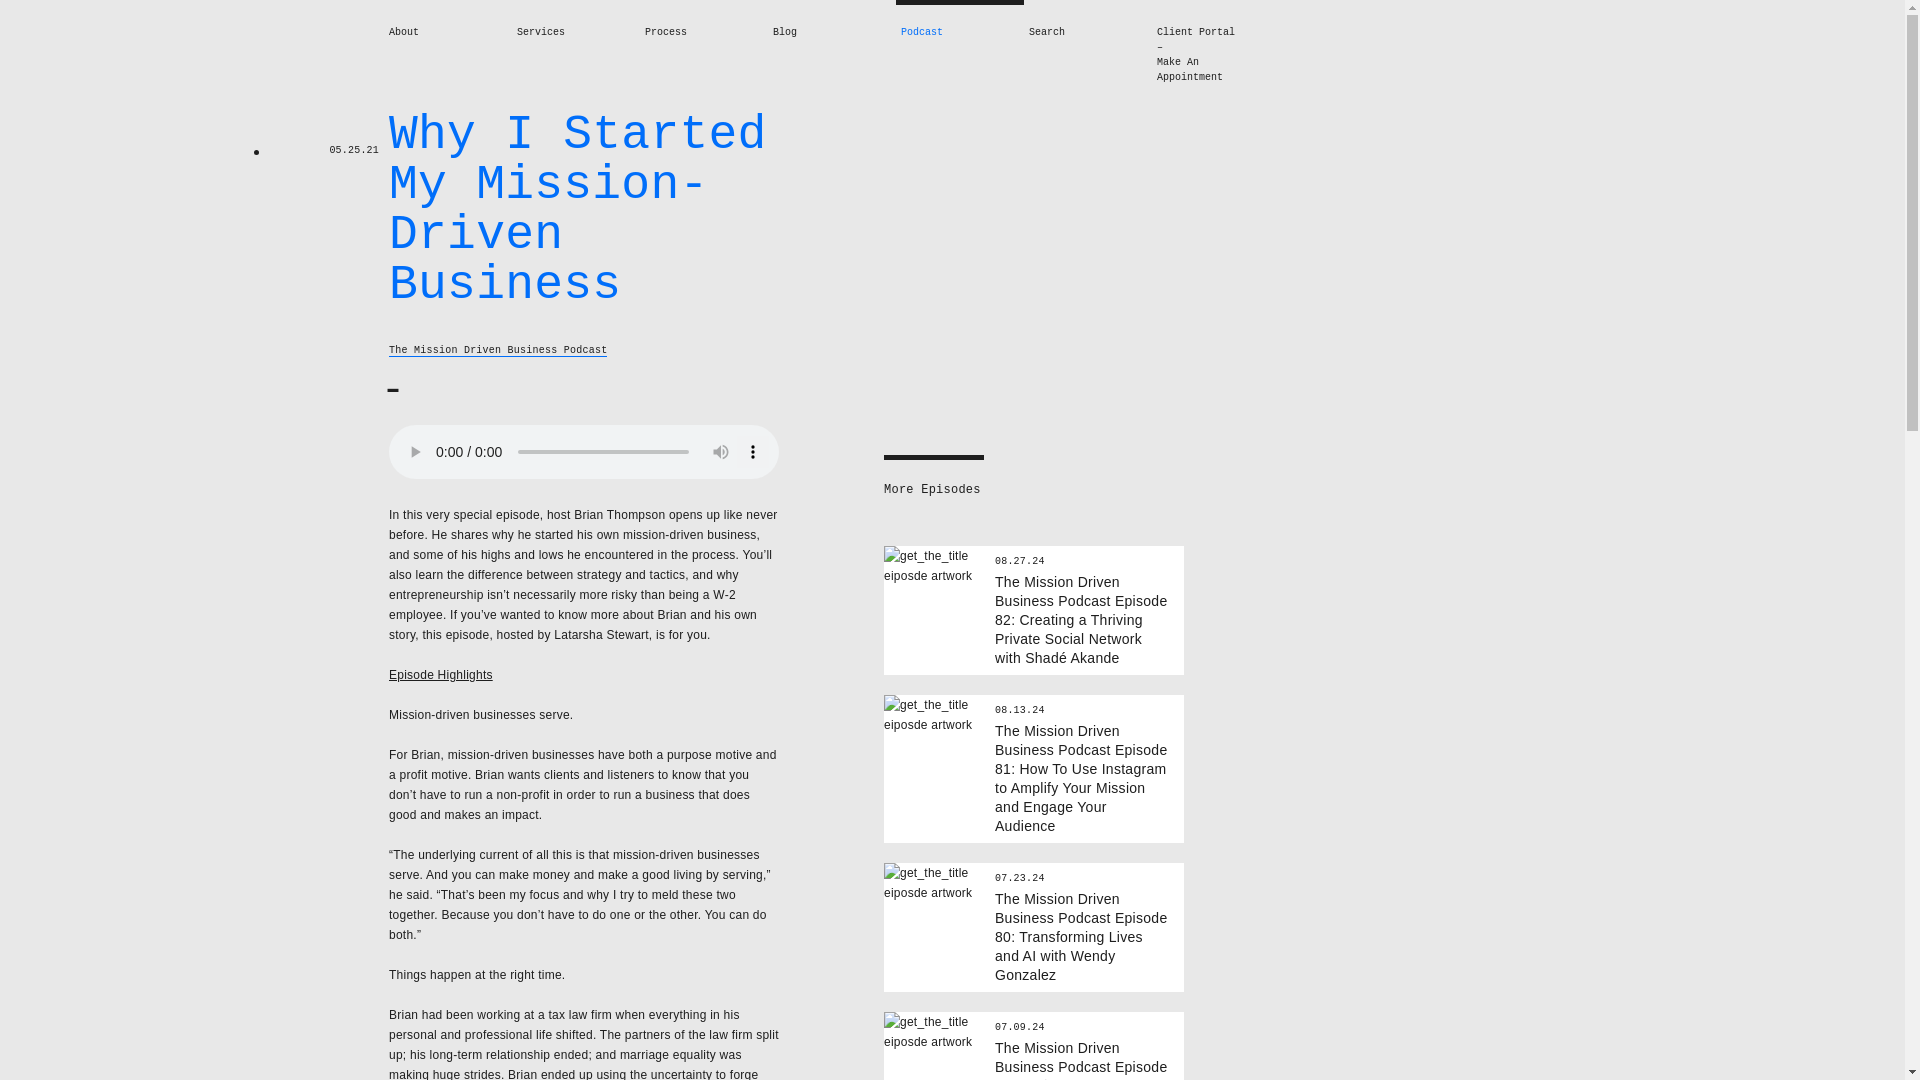 This screenshot has height=1080, width=1920. Describe the element at coordinates (404, 32) in the screenshot. I see `About` at that location.